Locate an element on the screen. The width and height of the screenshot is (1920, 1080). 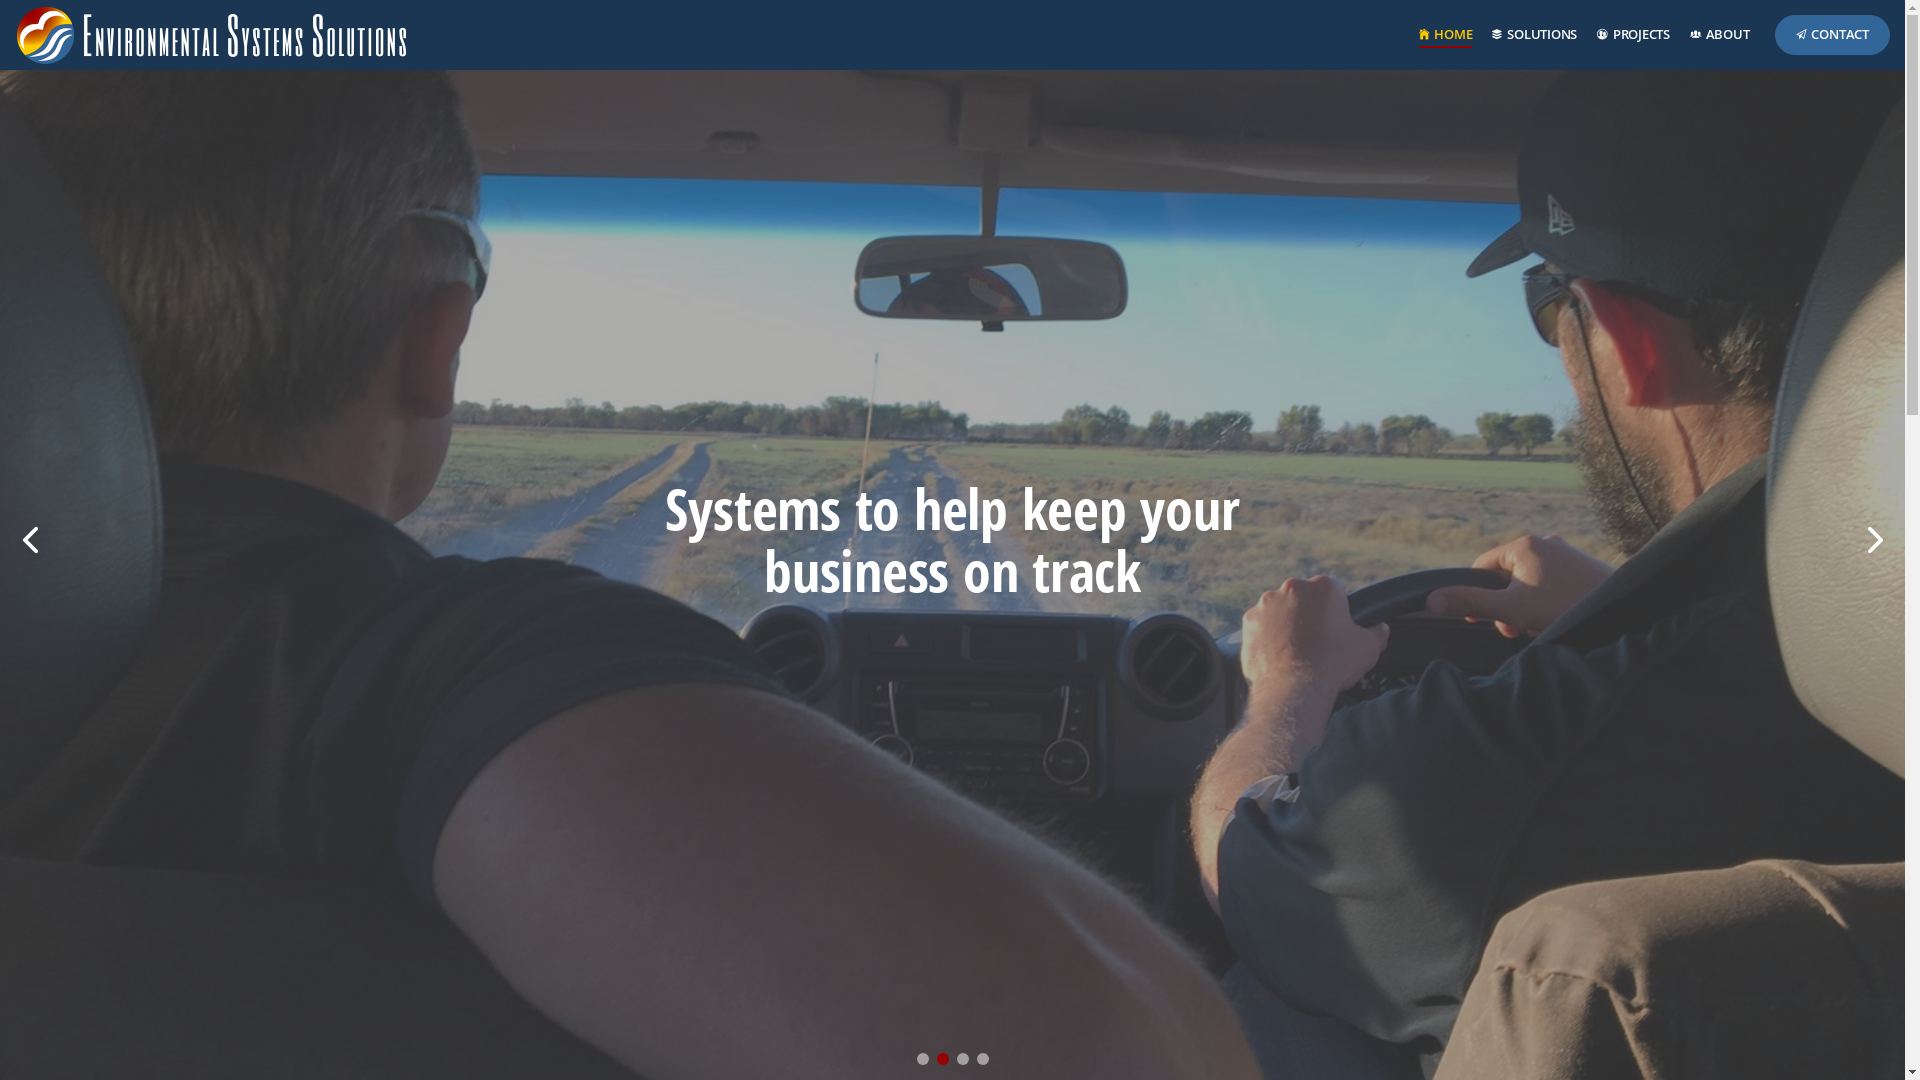
3 is located at coordinates (962, 1059).